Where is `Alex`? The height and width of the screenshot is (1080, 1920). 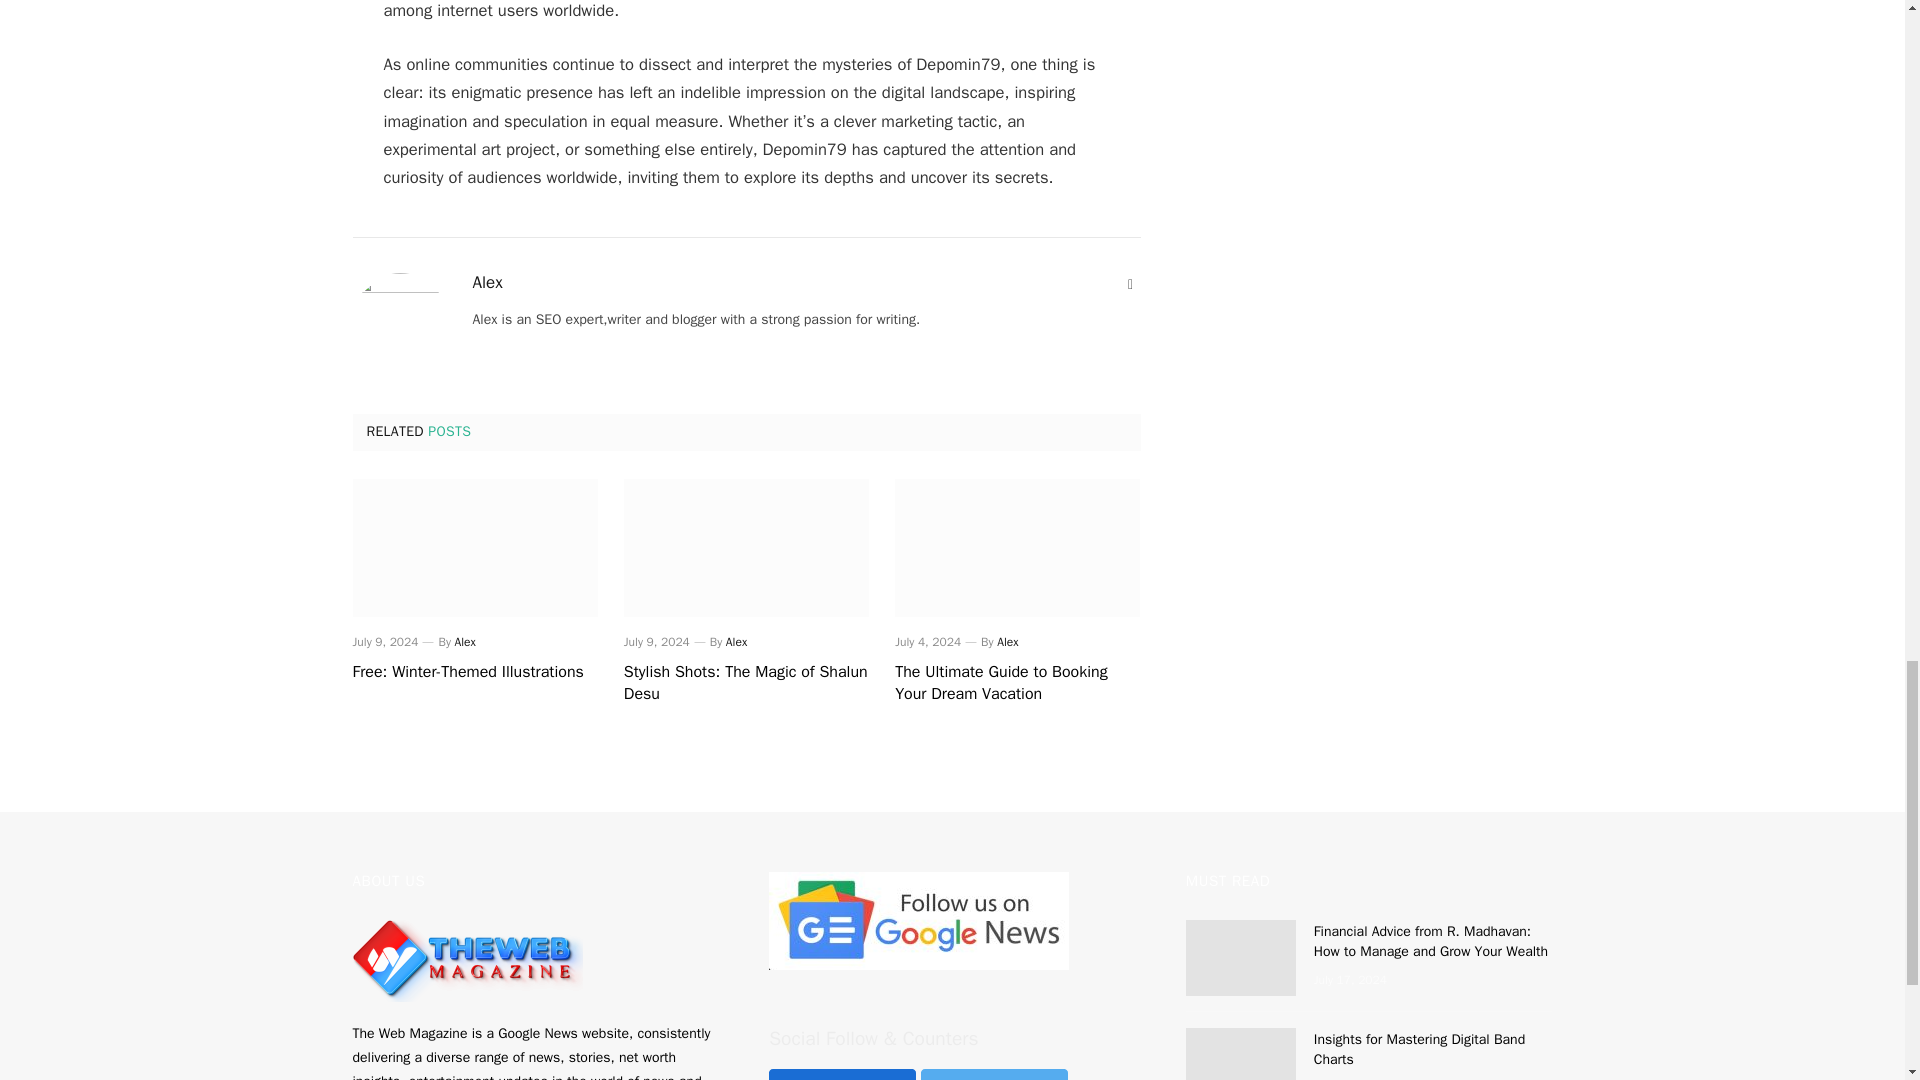 Alex is located at coordinates (466, 642).